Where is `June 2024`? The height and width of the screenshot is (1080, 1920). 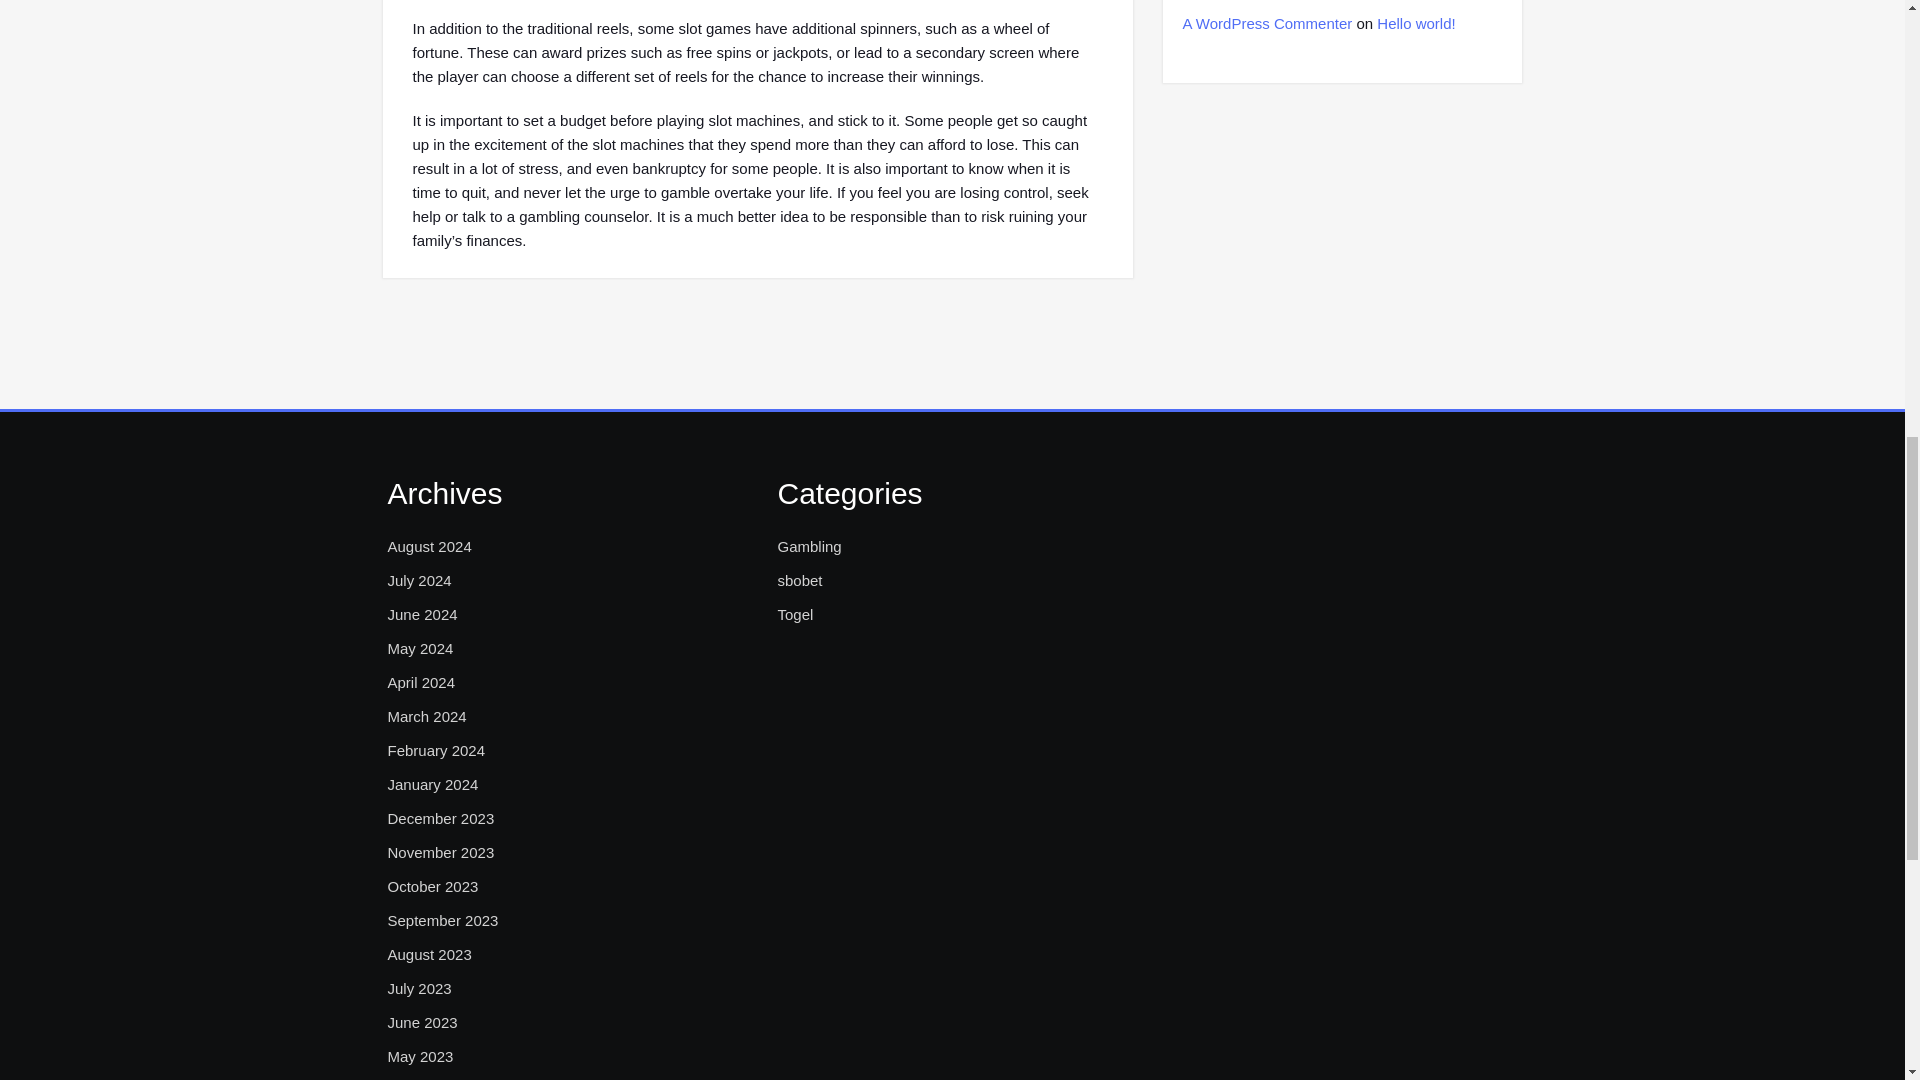
June 2024 is located at coordinates (422, 614).